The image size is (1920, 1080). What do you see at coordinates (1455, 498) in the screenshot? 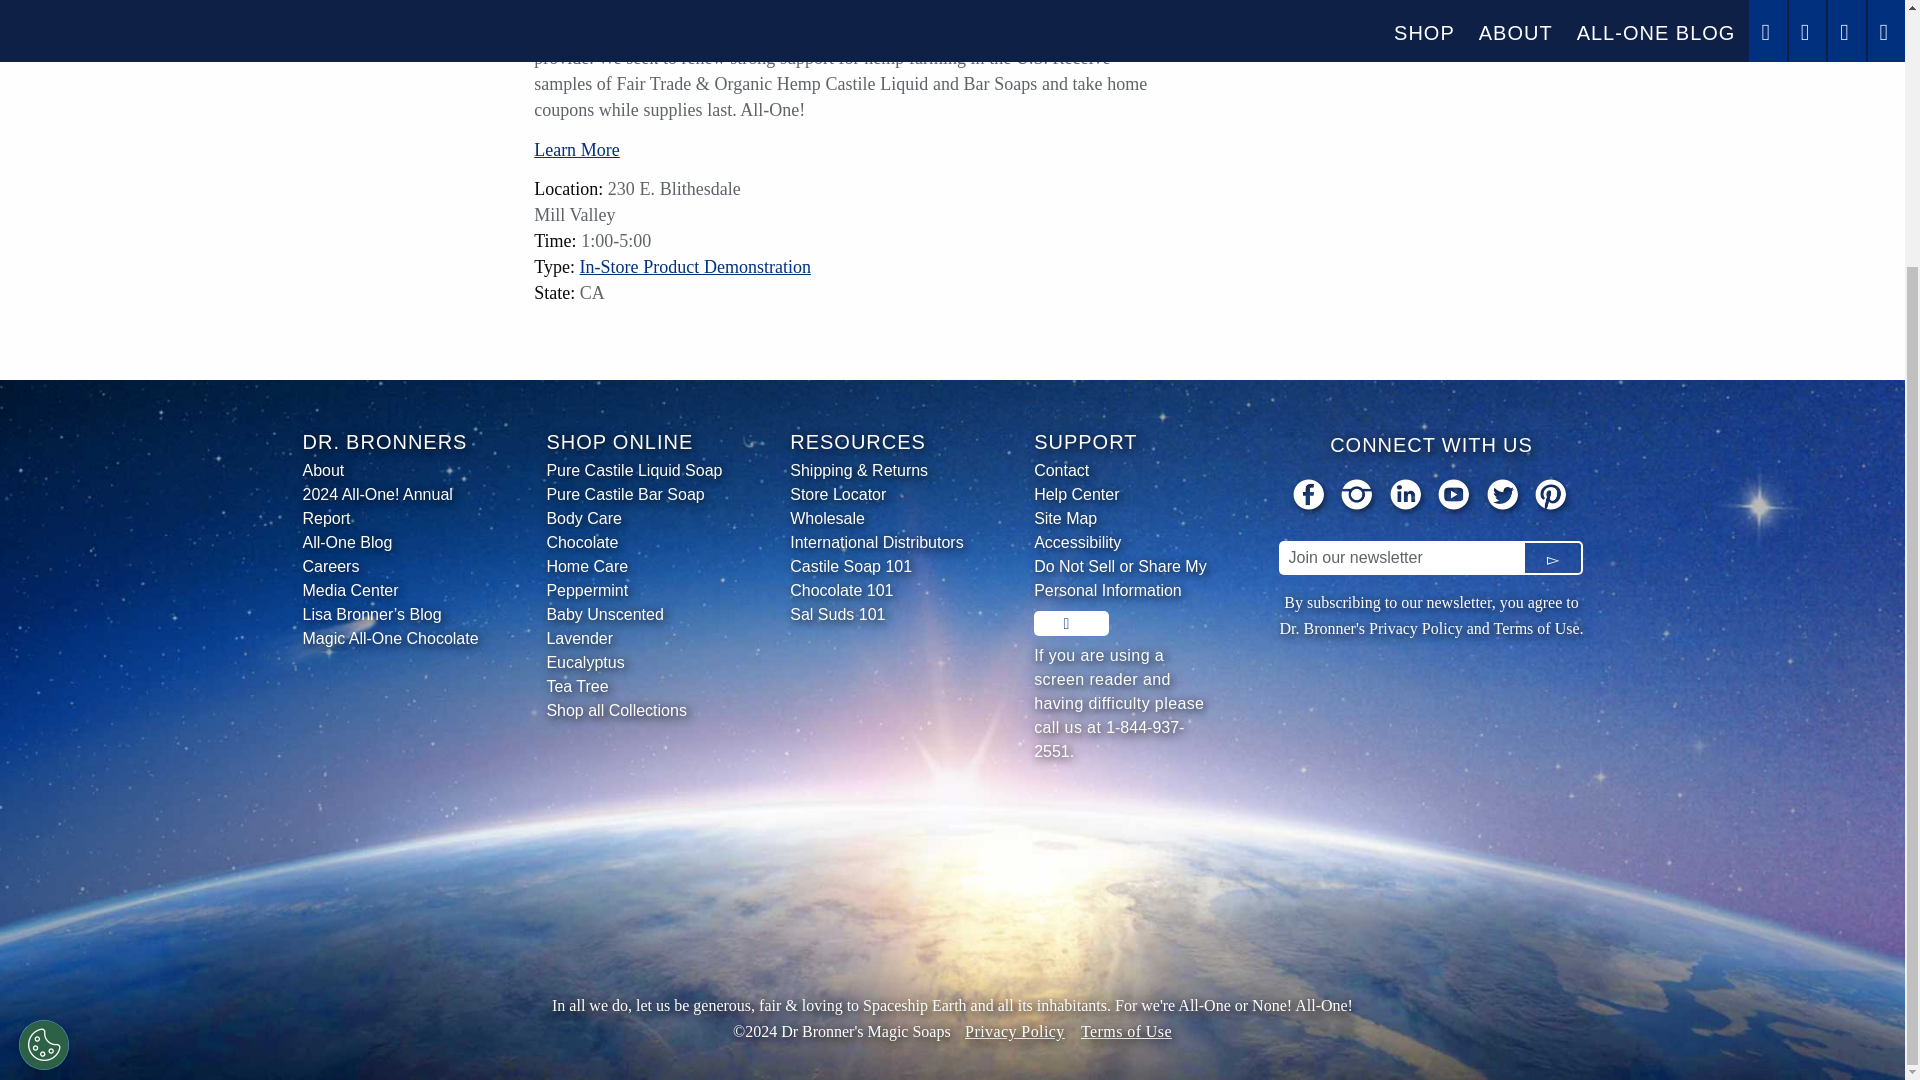
I see `Dr. Bronner's on YouTube` at bounding box center [1455, 498].